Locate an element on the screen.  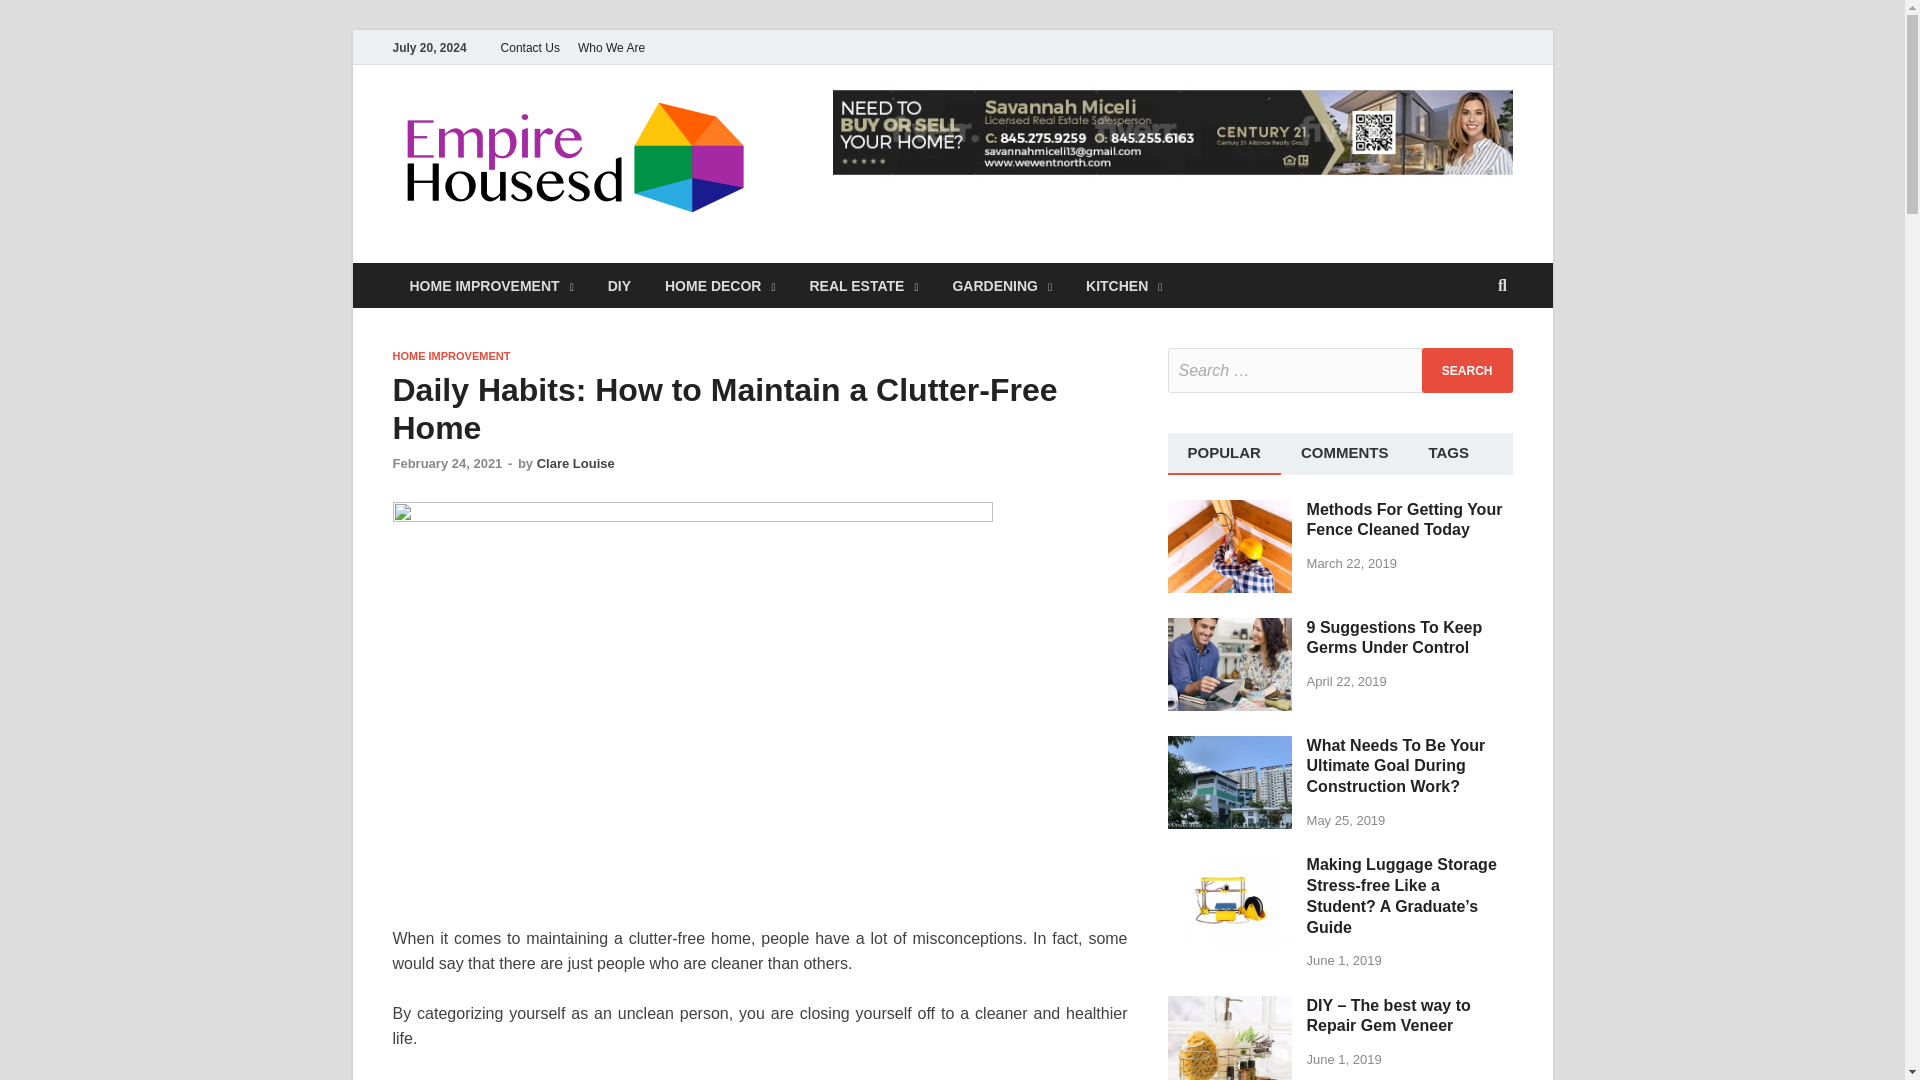
Who We Are is located at coordinates (611, 47).